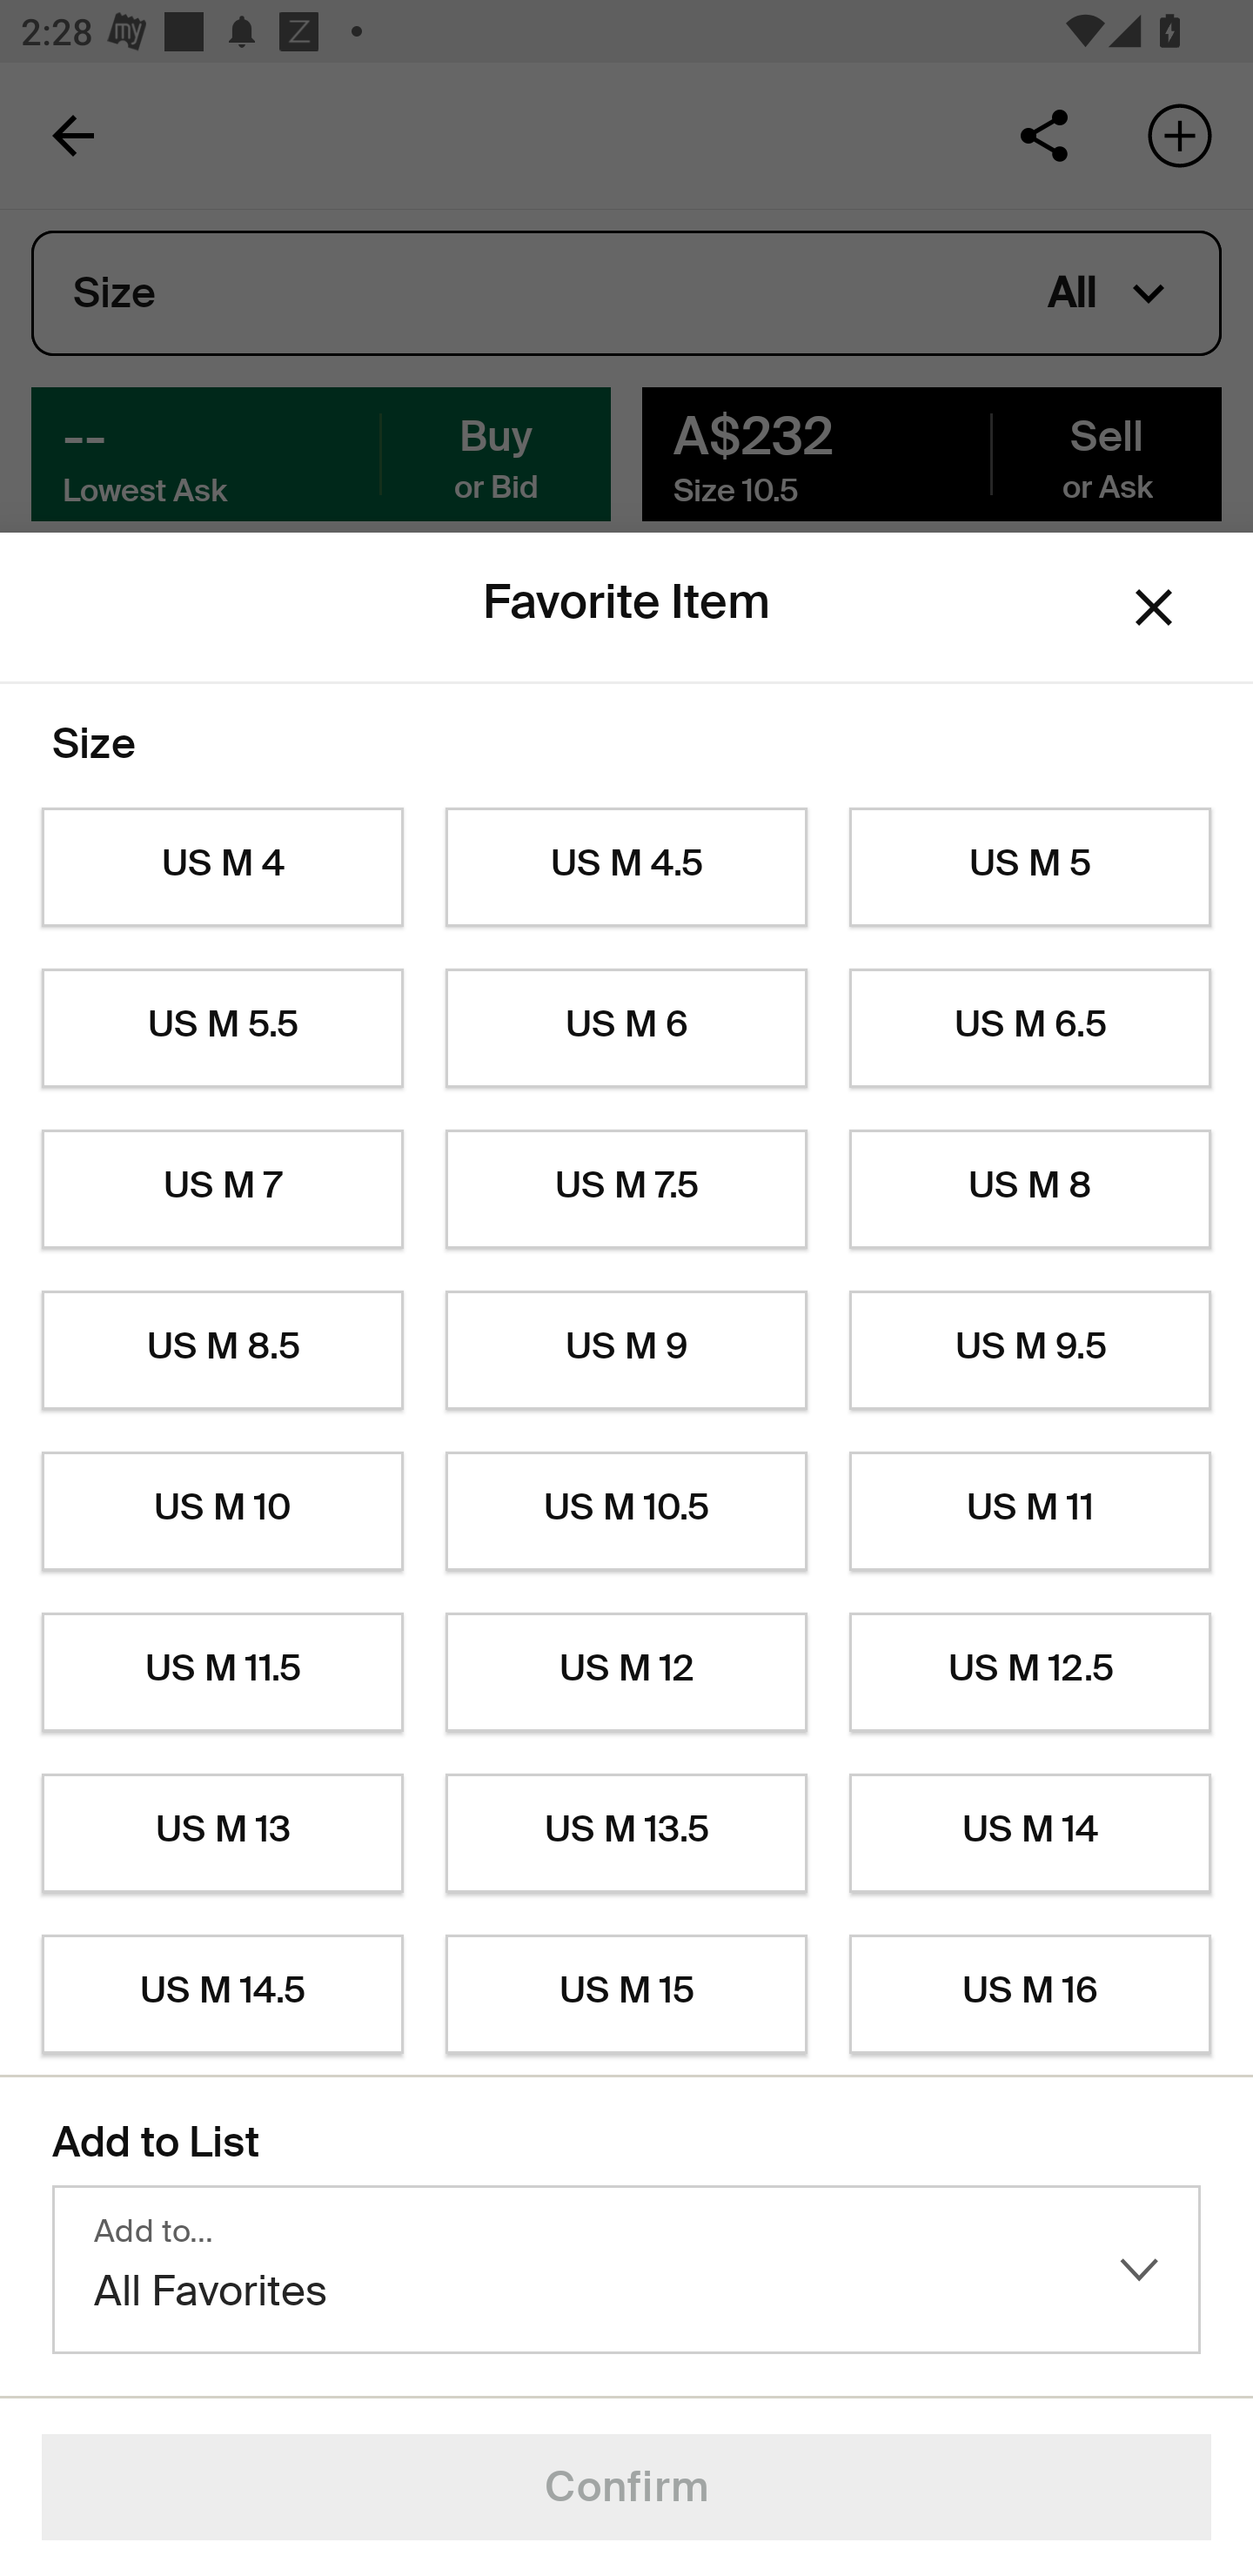 This screenshot has height=2576, width=1253. I want to click on US M 7, so click(222, 1190).